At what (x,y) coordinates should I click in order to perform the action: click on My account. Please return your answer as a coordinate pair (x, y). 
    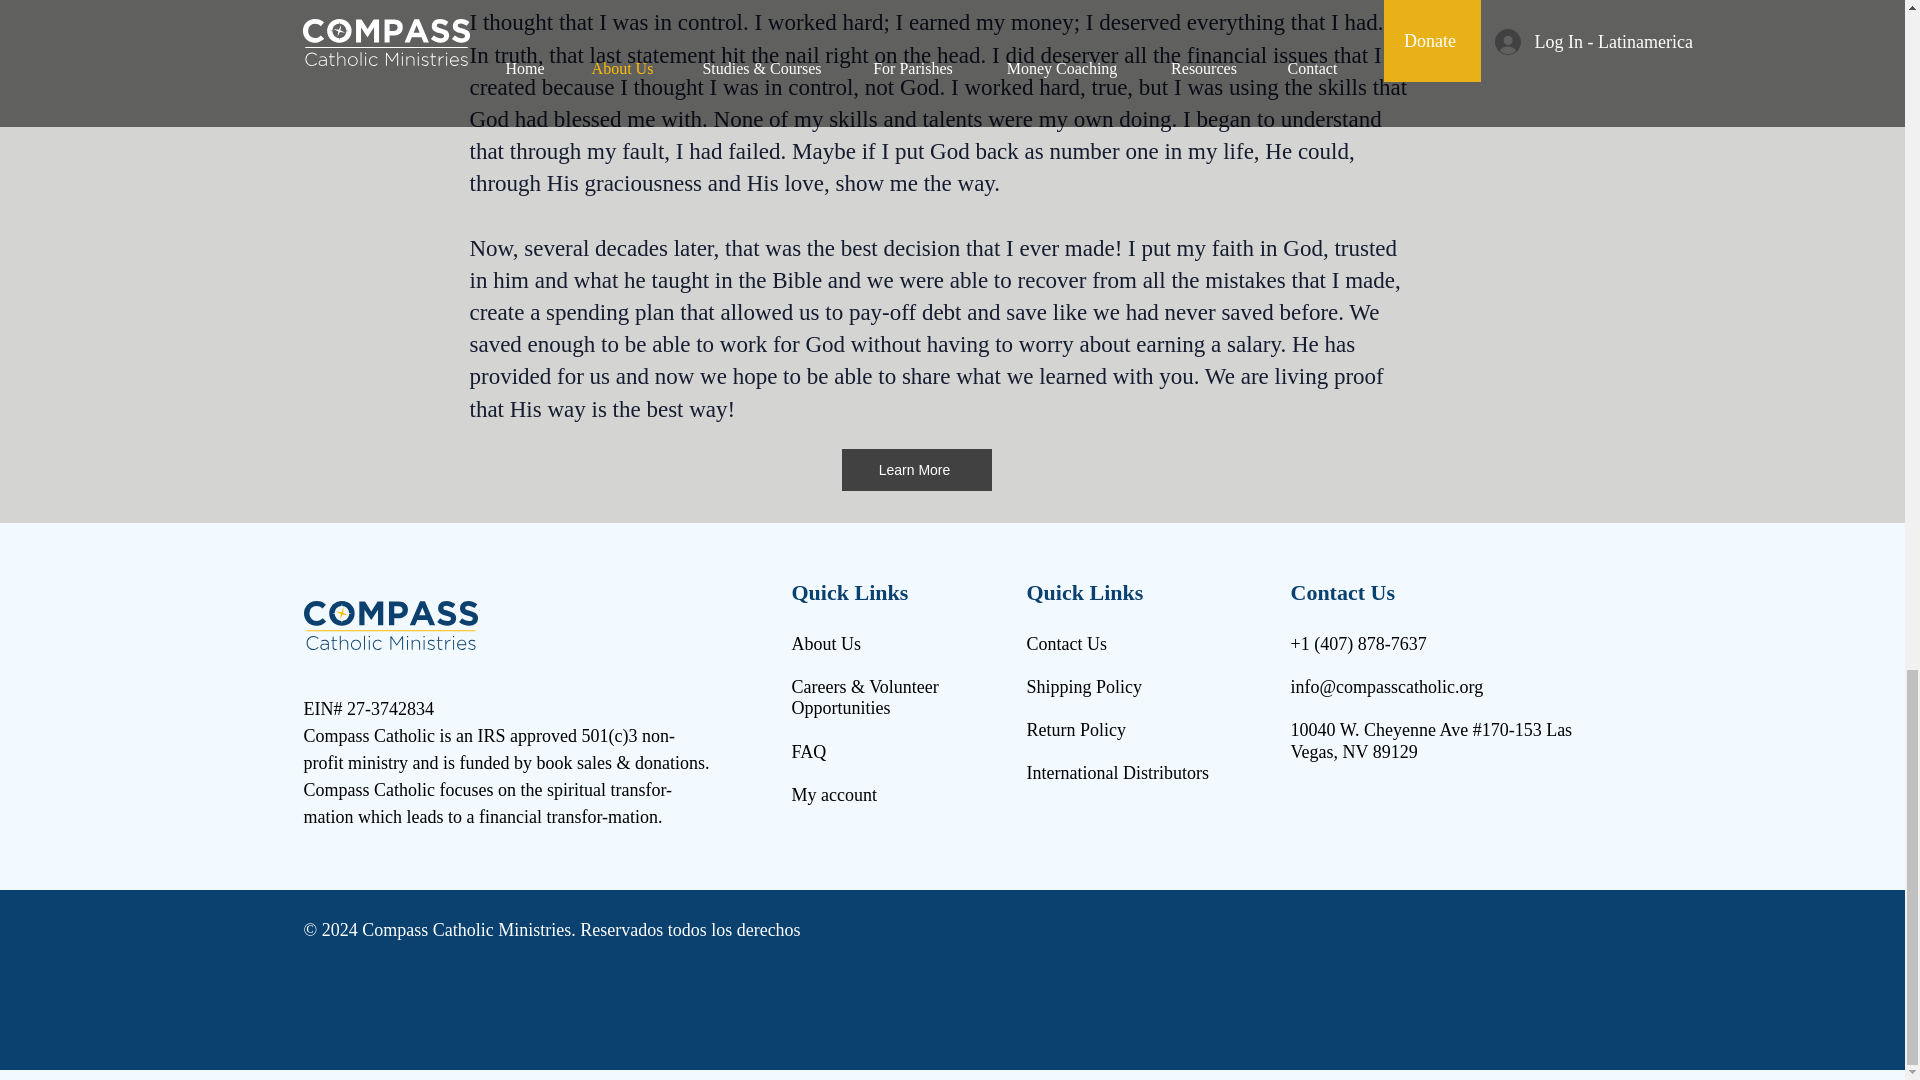
    Looking at the image, I should click on (834, 794).